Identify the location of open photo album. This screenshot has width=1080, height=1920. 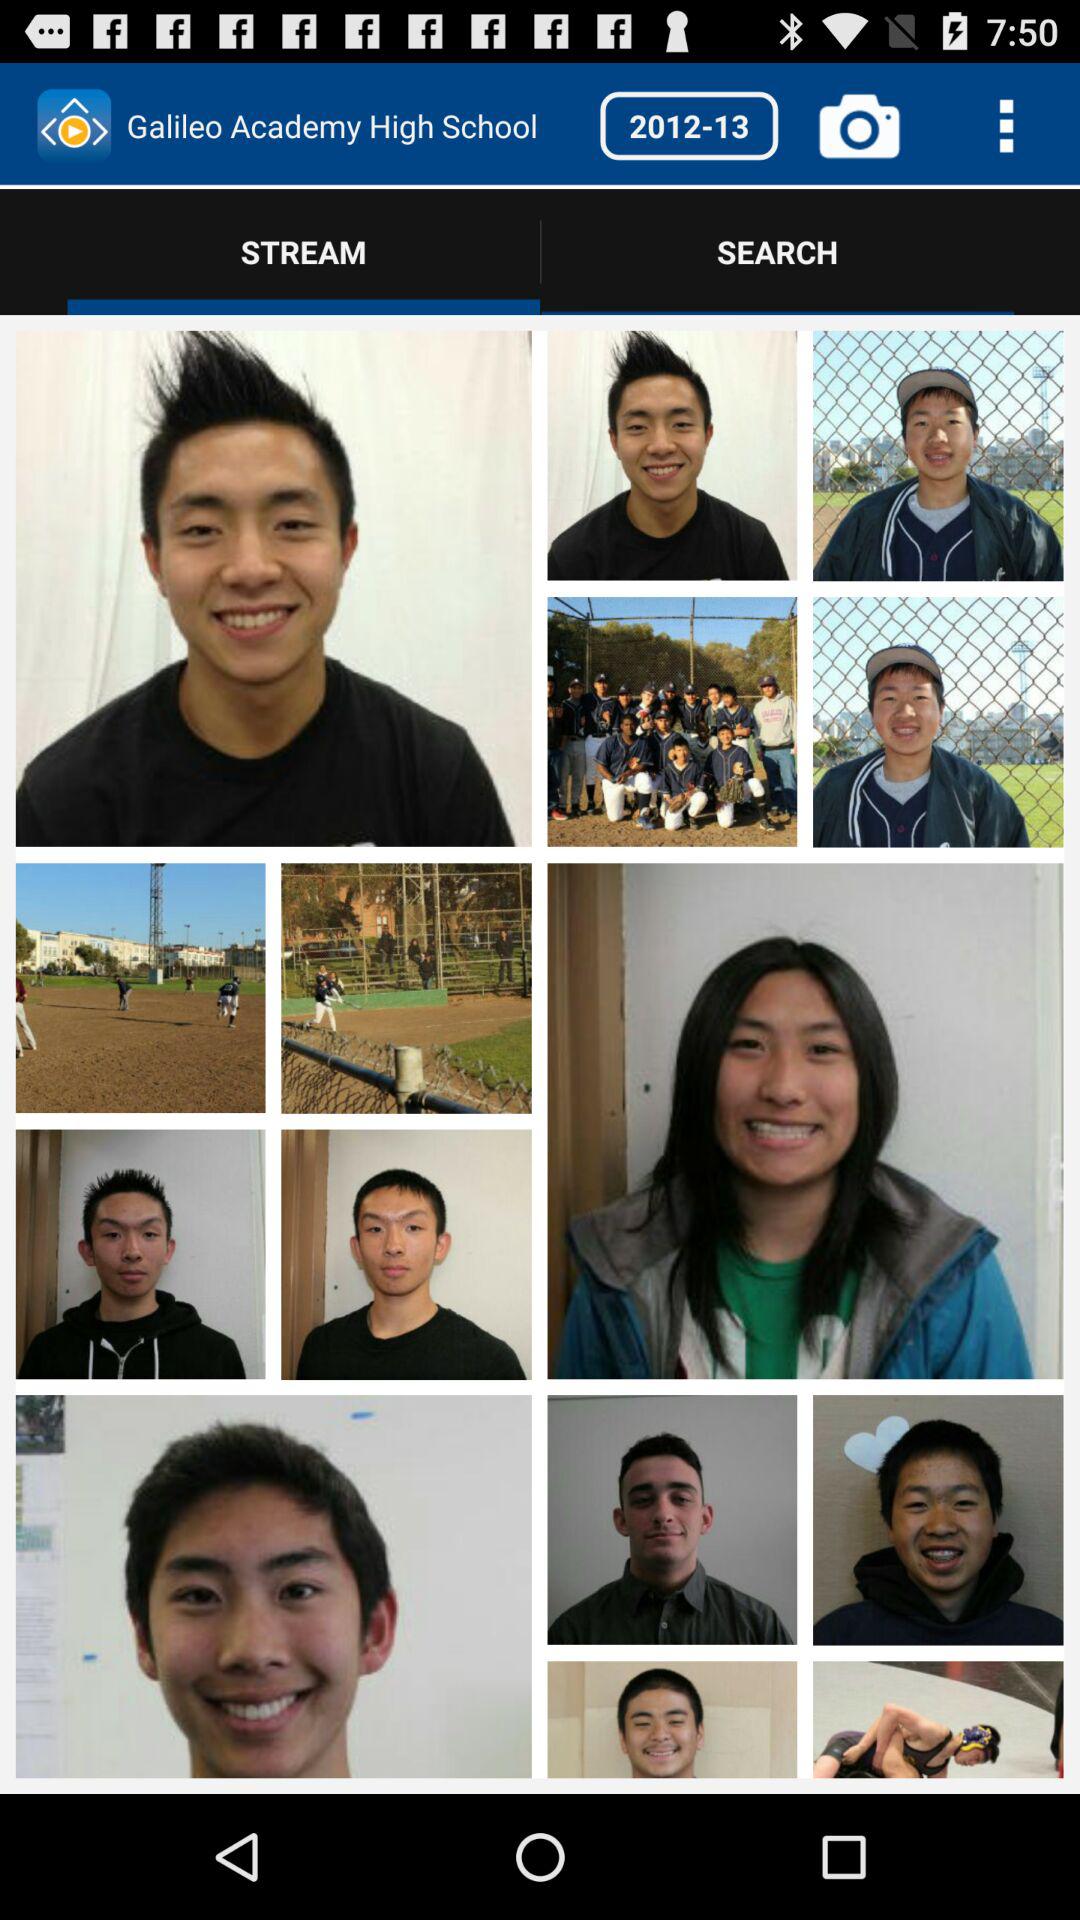
(805, 591).